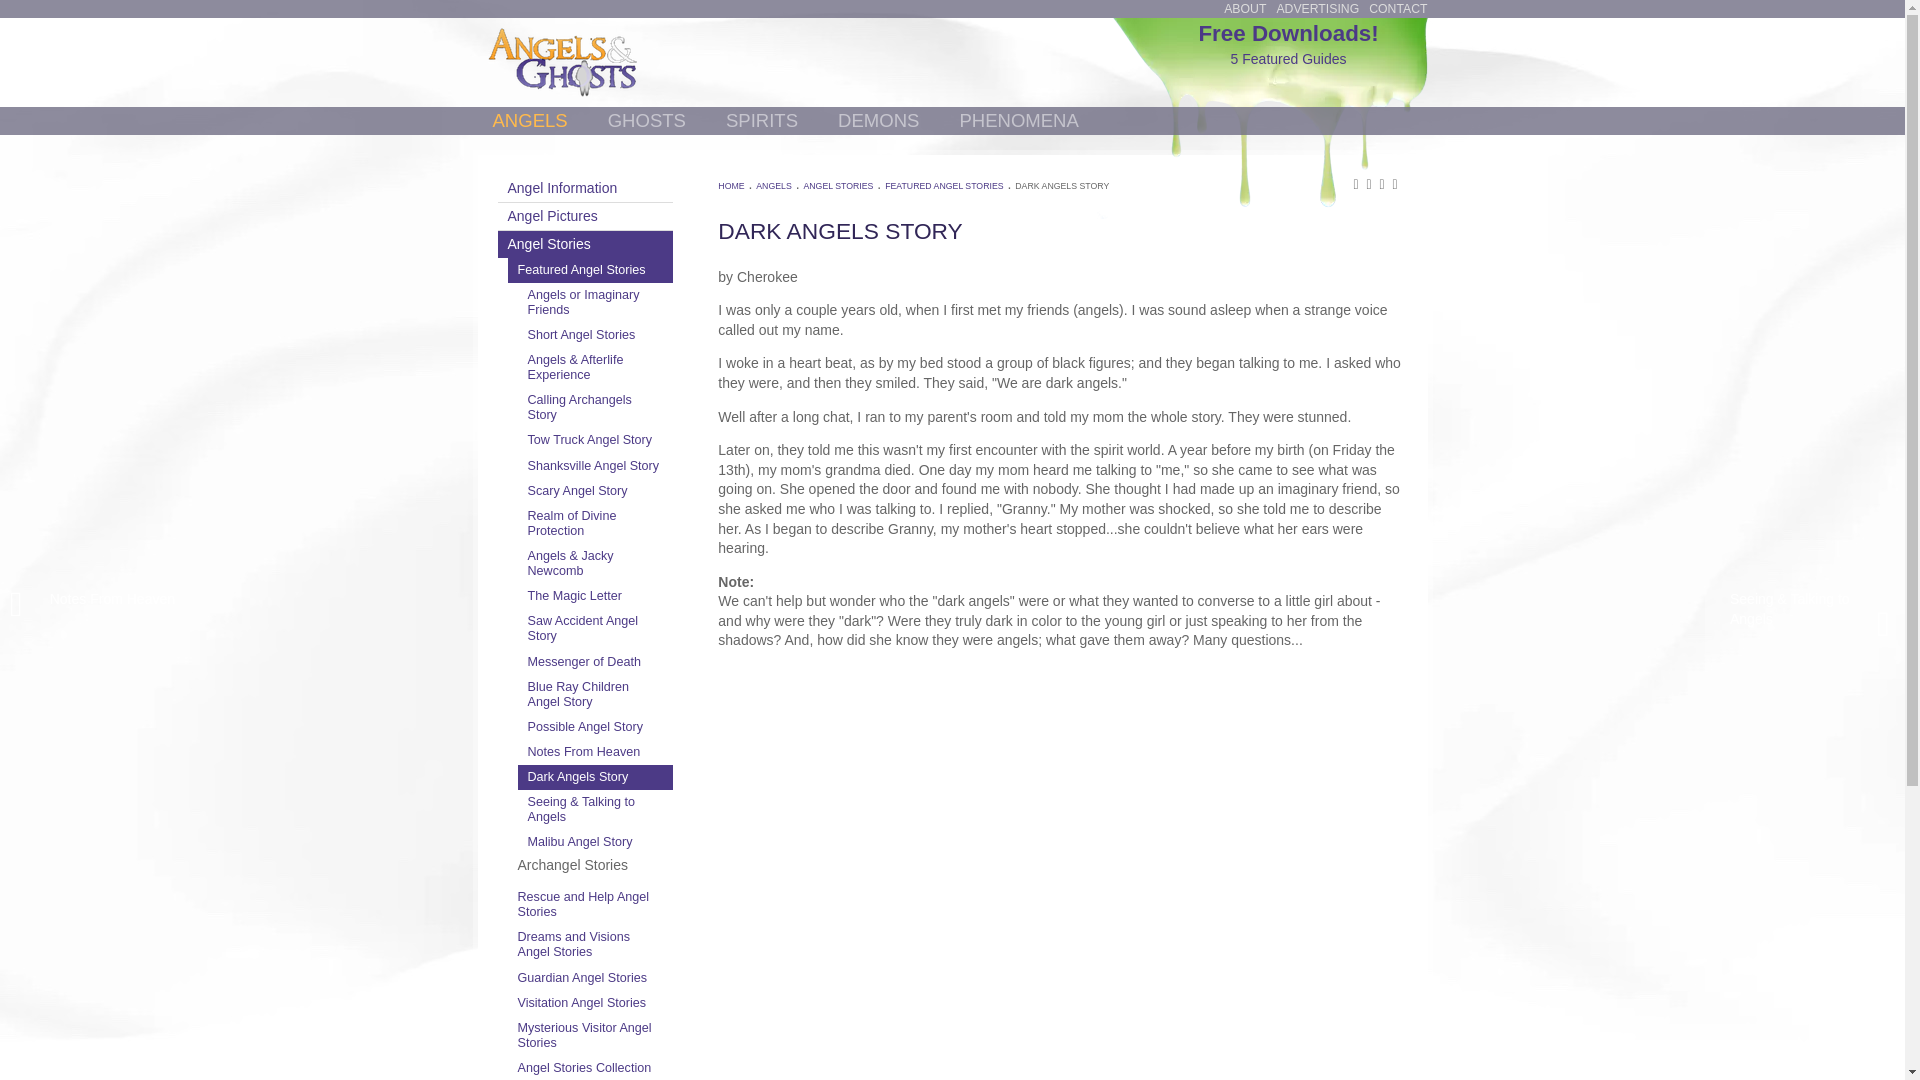  Describe the element at coordinates (596, 466) in the screenshot. I see `Shanksville Angel Story` at that location.